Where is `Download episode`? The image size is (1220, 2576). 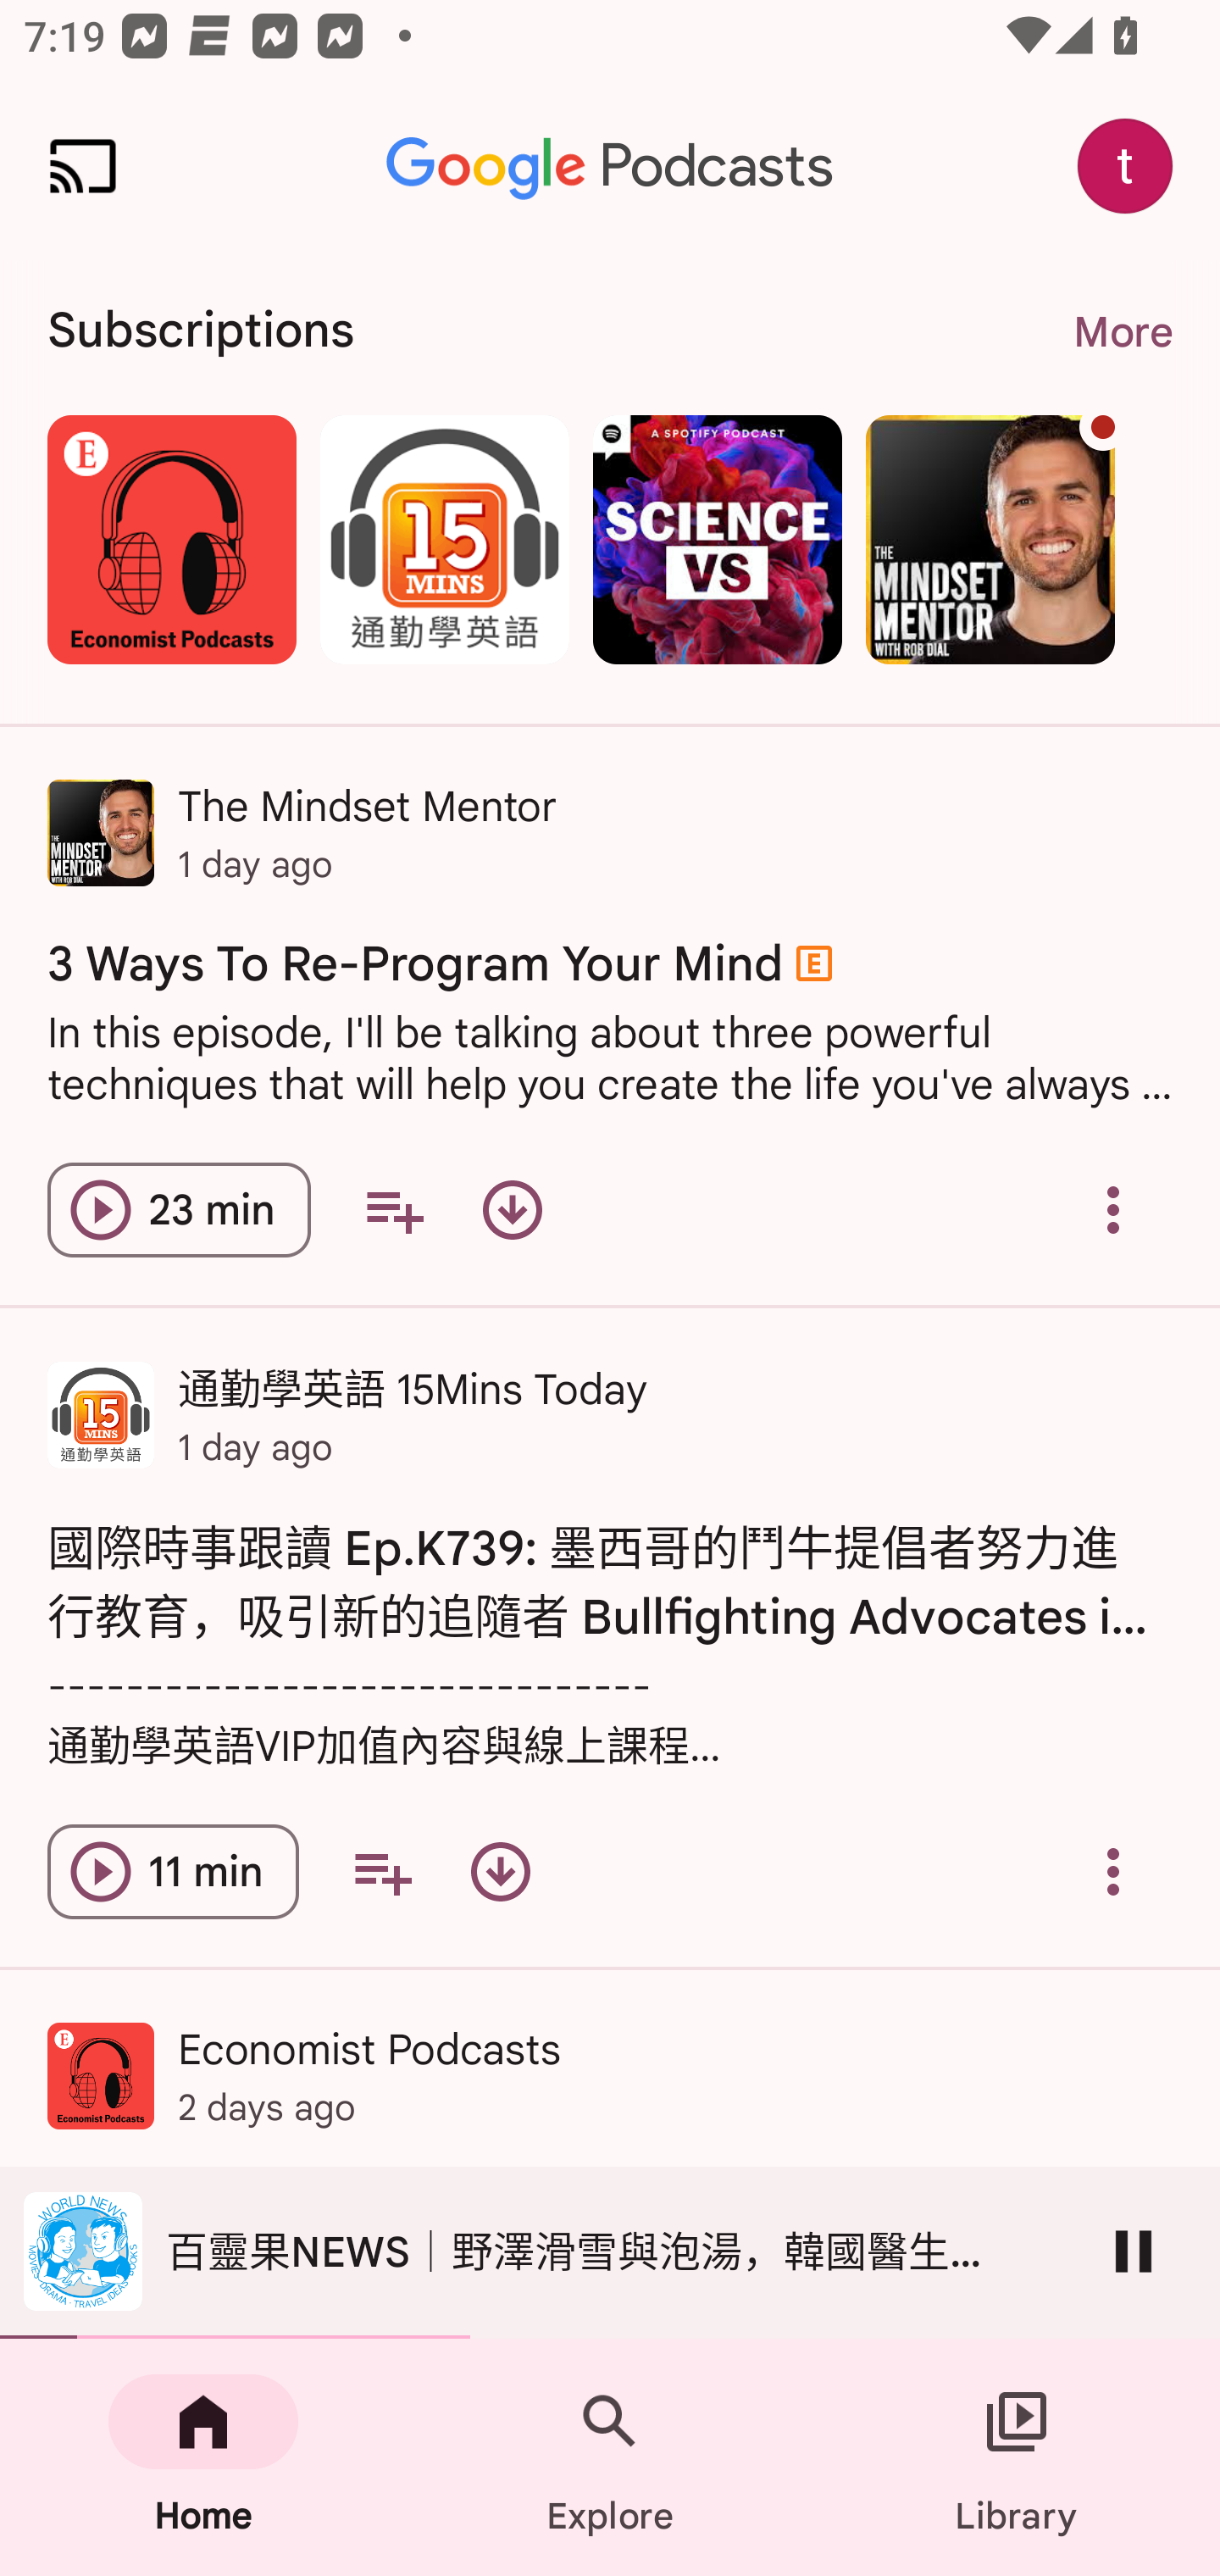 Download episode is located at coordinates (500, 1871).